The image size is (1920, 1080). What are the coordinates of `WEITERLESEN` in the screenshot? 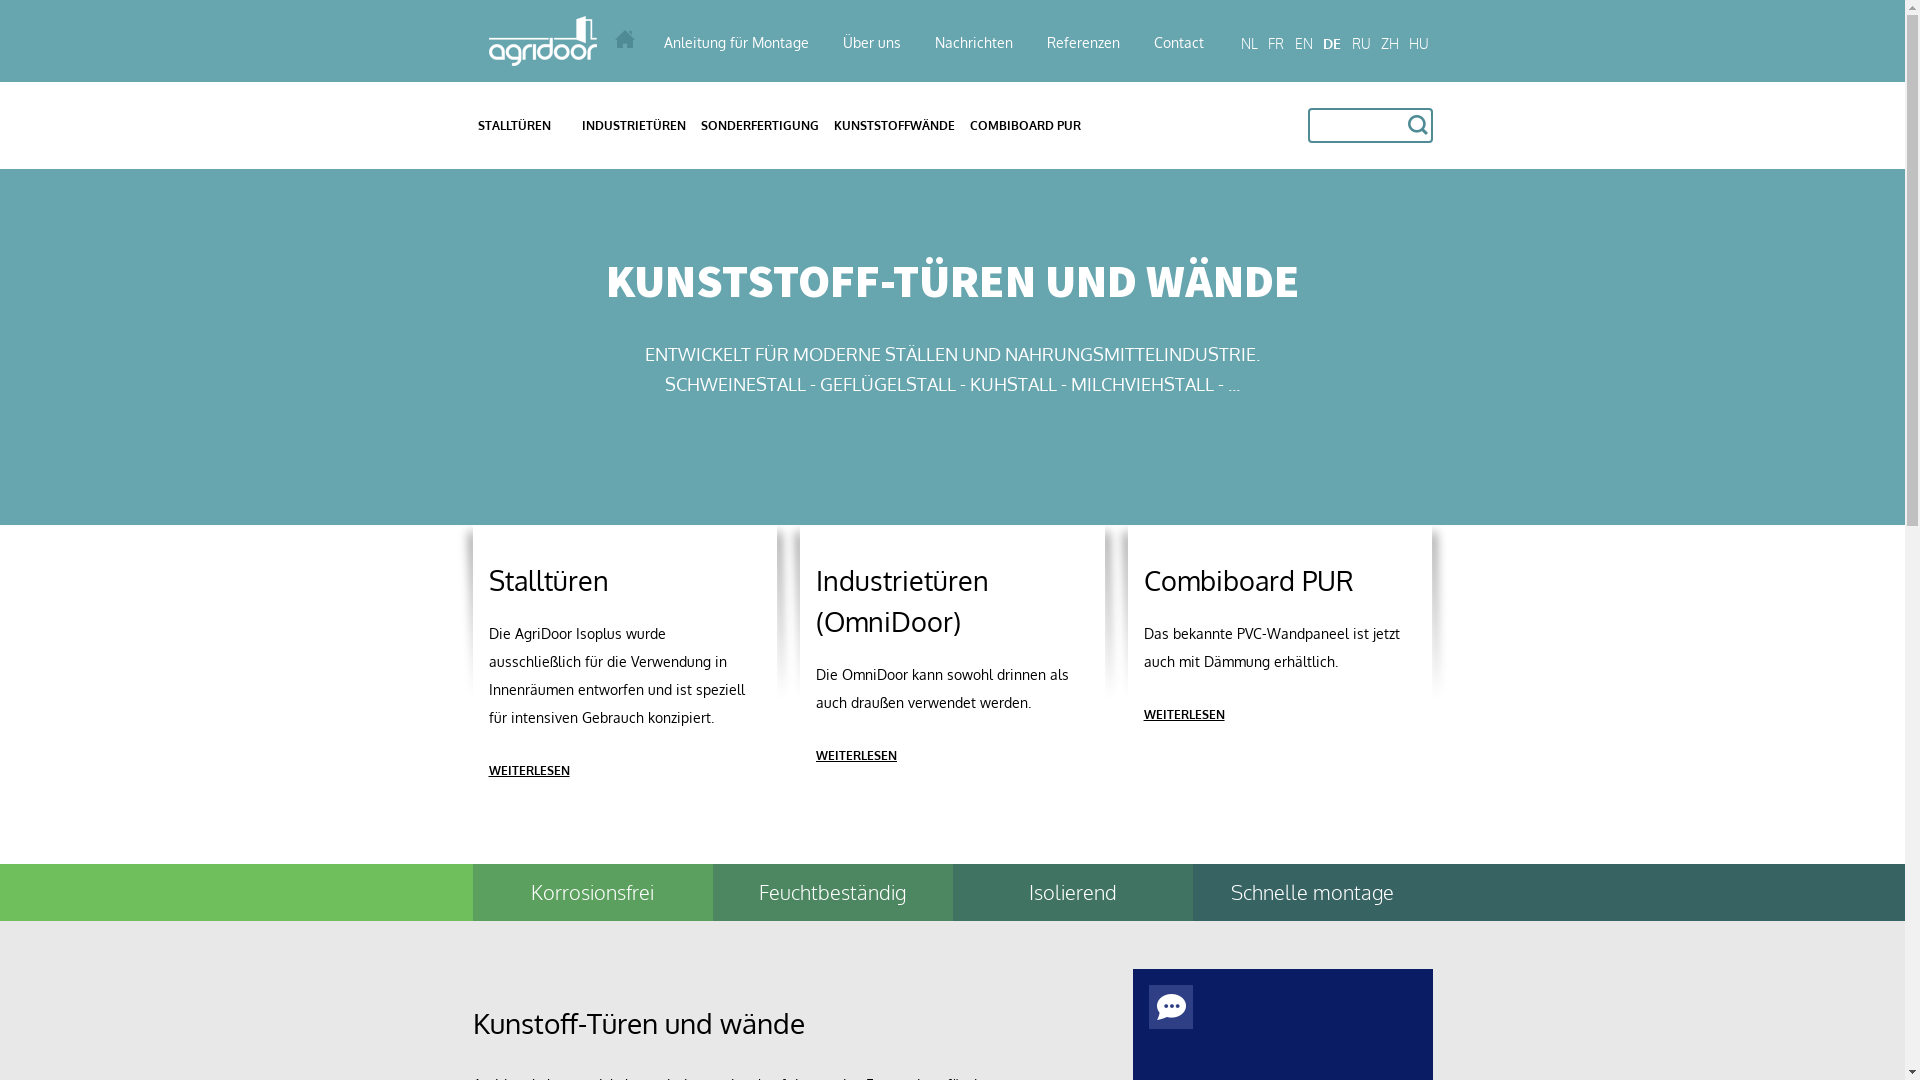 It's located at (528, 770).